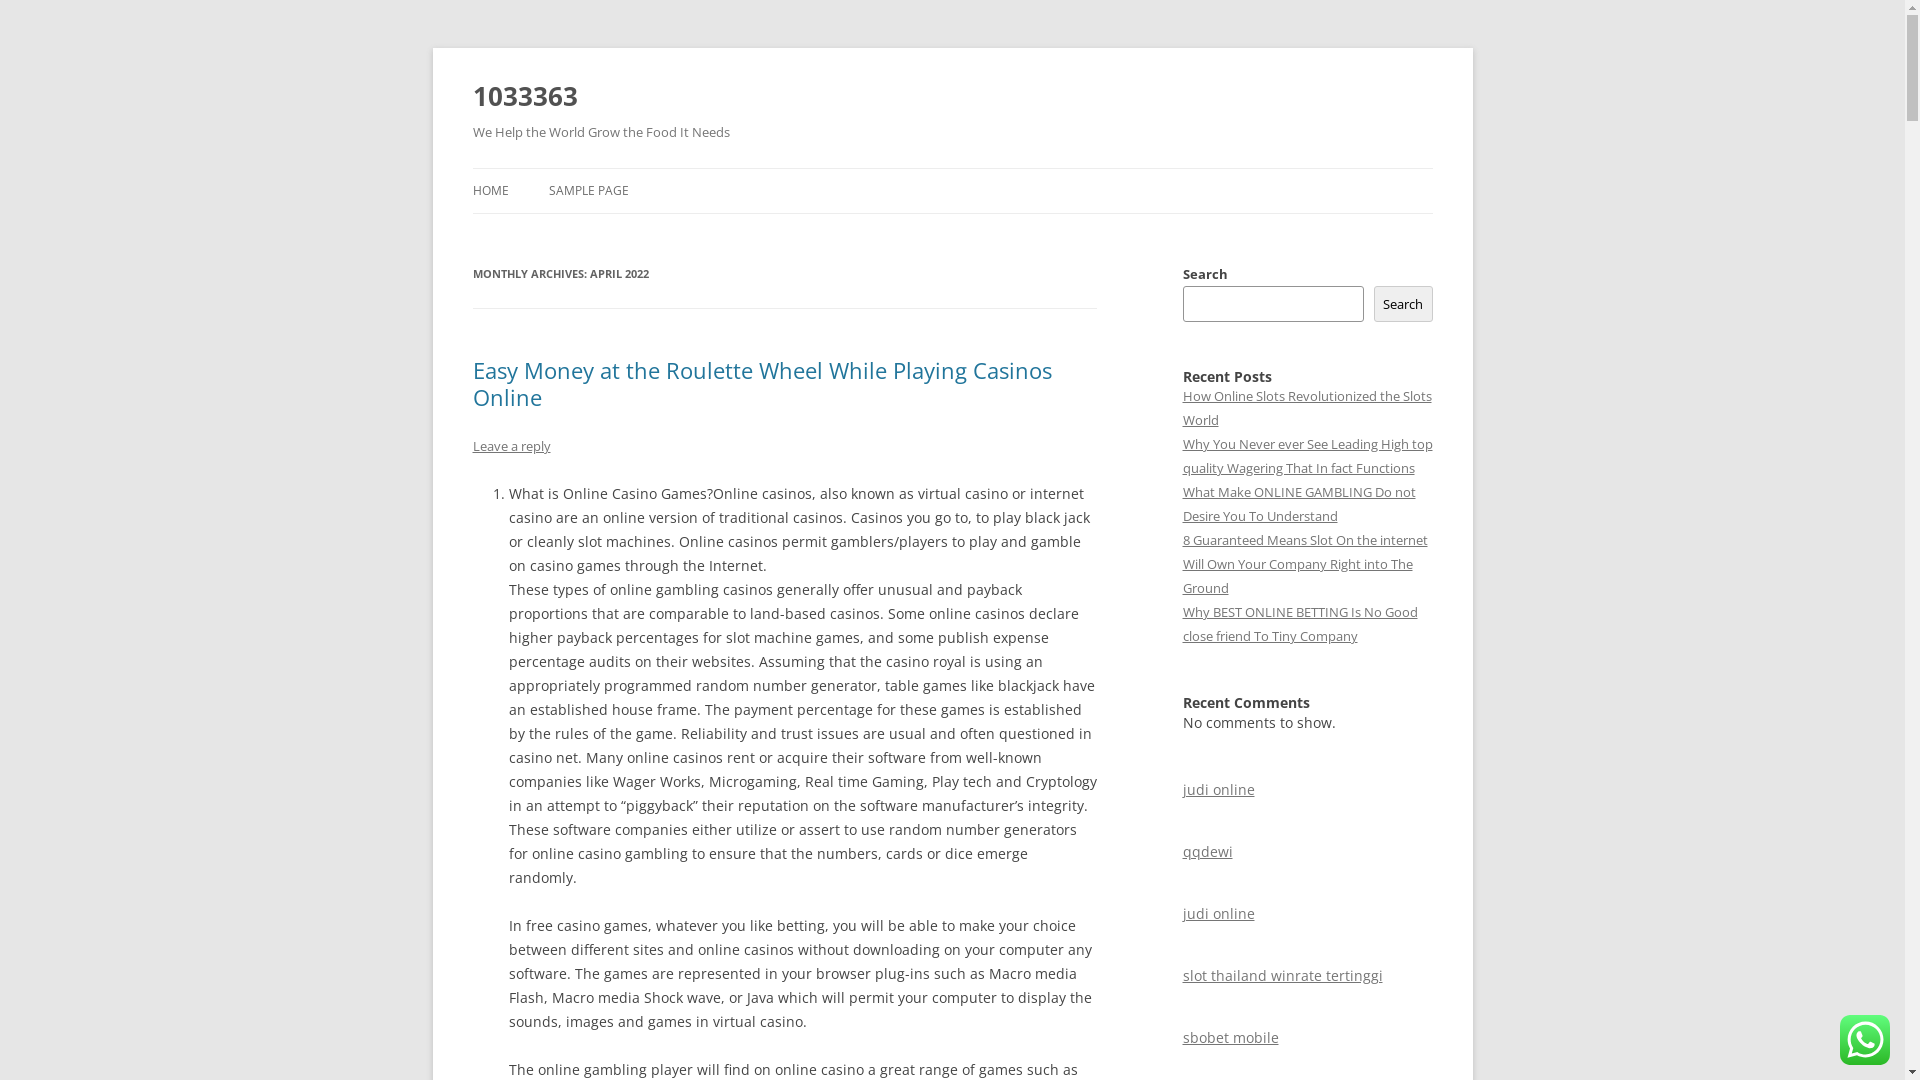 This screenshot has height=1080, width=1920. What do you see at coordinates (1218, 790) in the screenshot?
I see `judi online` at bounding box center [1218, 790].